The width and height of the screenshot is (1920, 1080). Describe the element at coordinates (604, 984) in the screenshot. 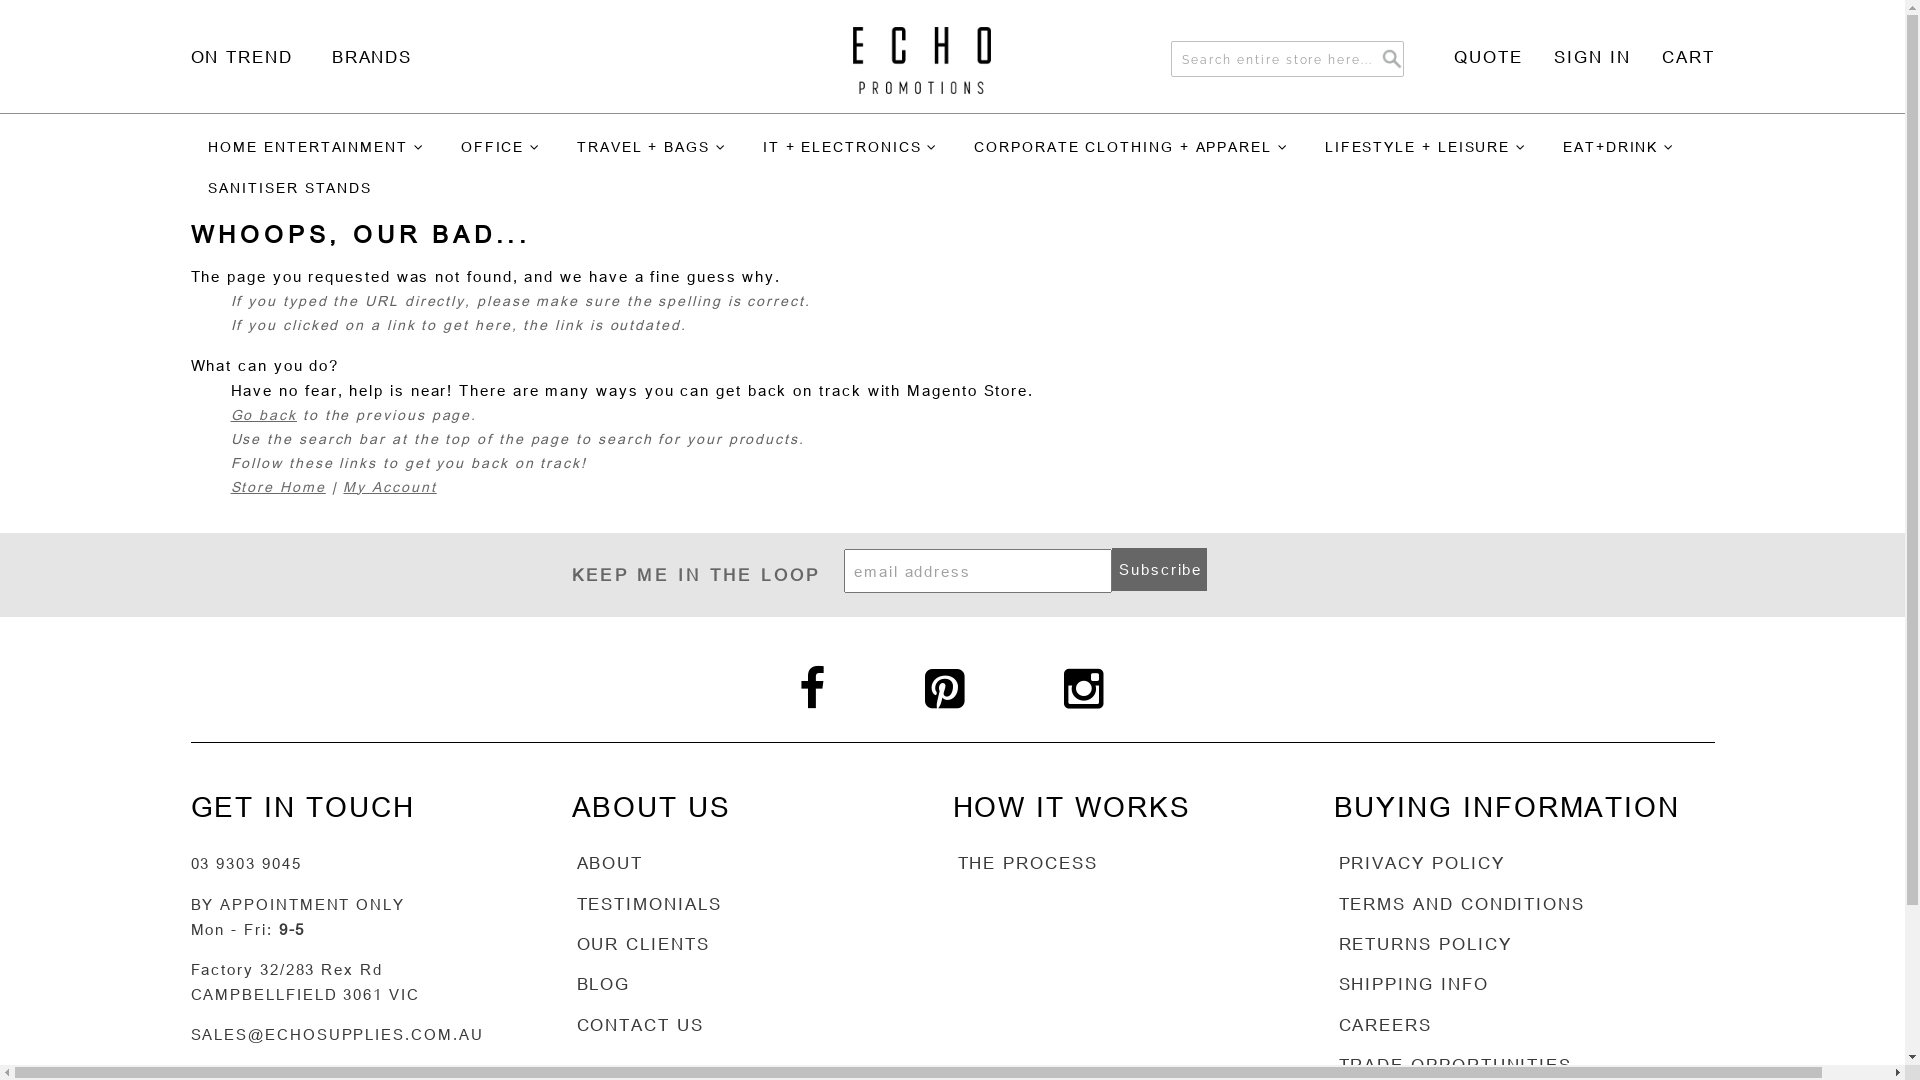

I see `BLOG` at that location.